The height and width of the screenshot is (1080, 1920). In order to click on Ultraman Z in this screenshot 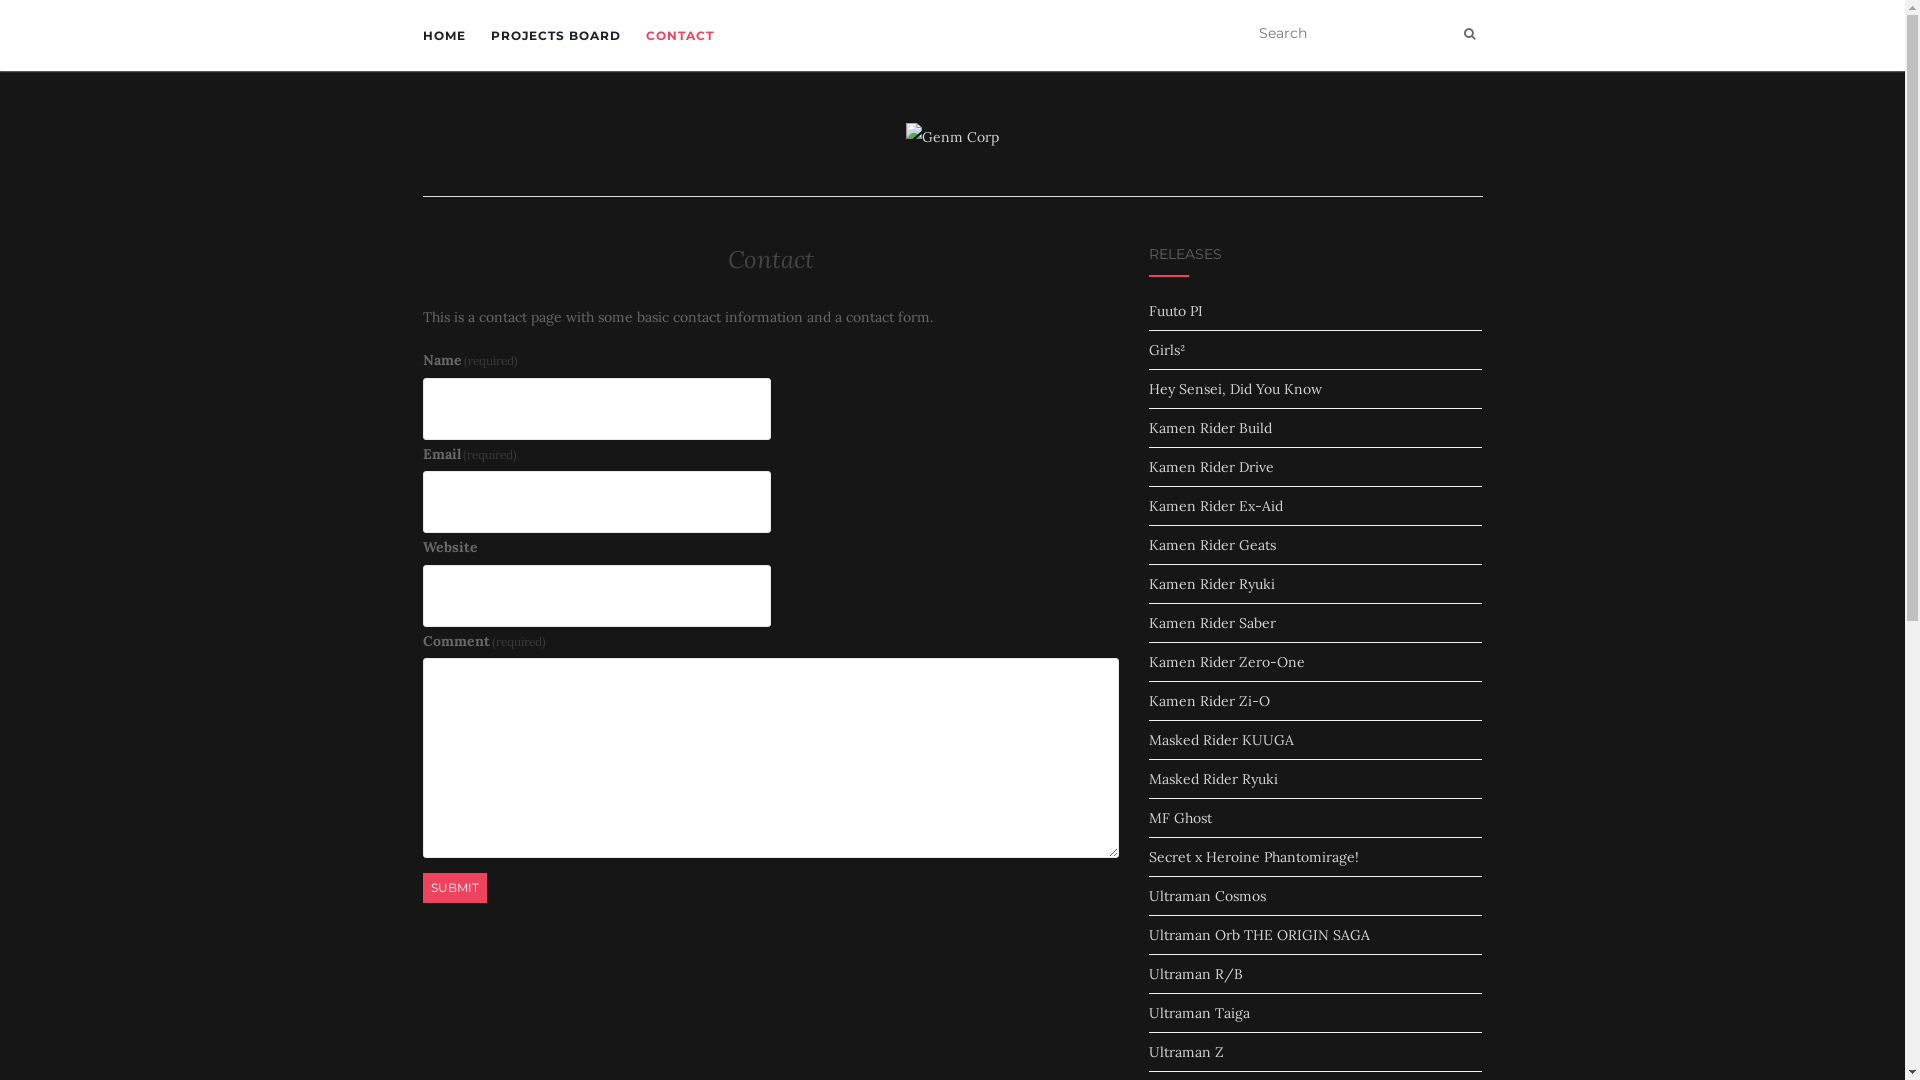, I will do `click(1186, 1052)`.